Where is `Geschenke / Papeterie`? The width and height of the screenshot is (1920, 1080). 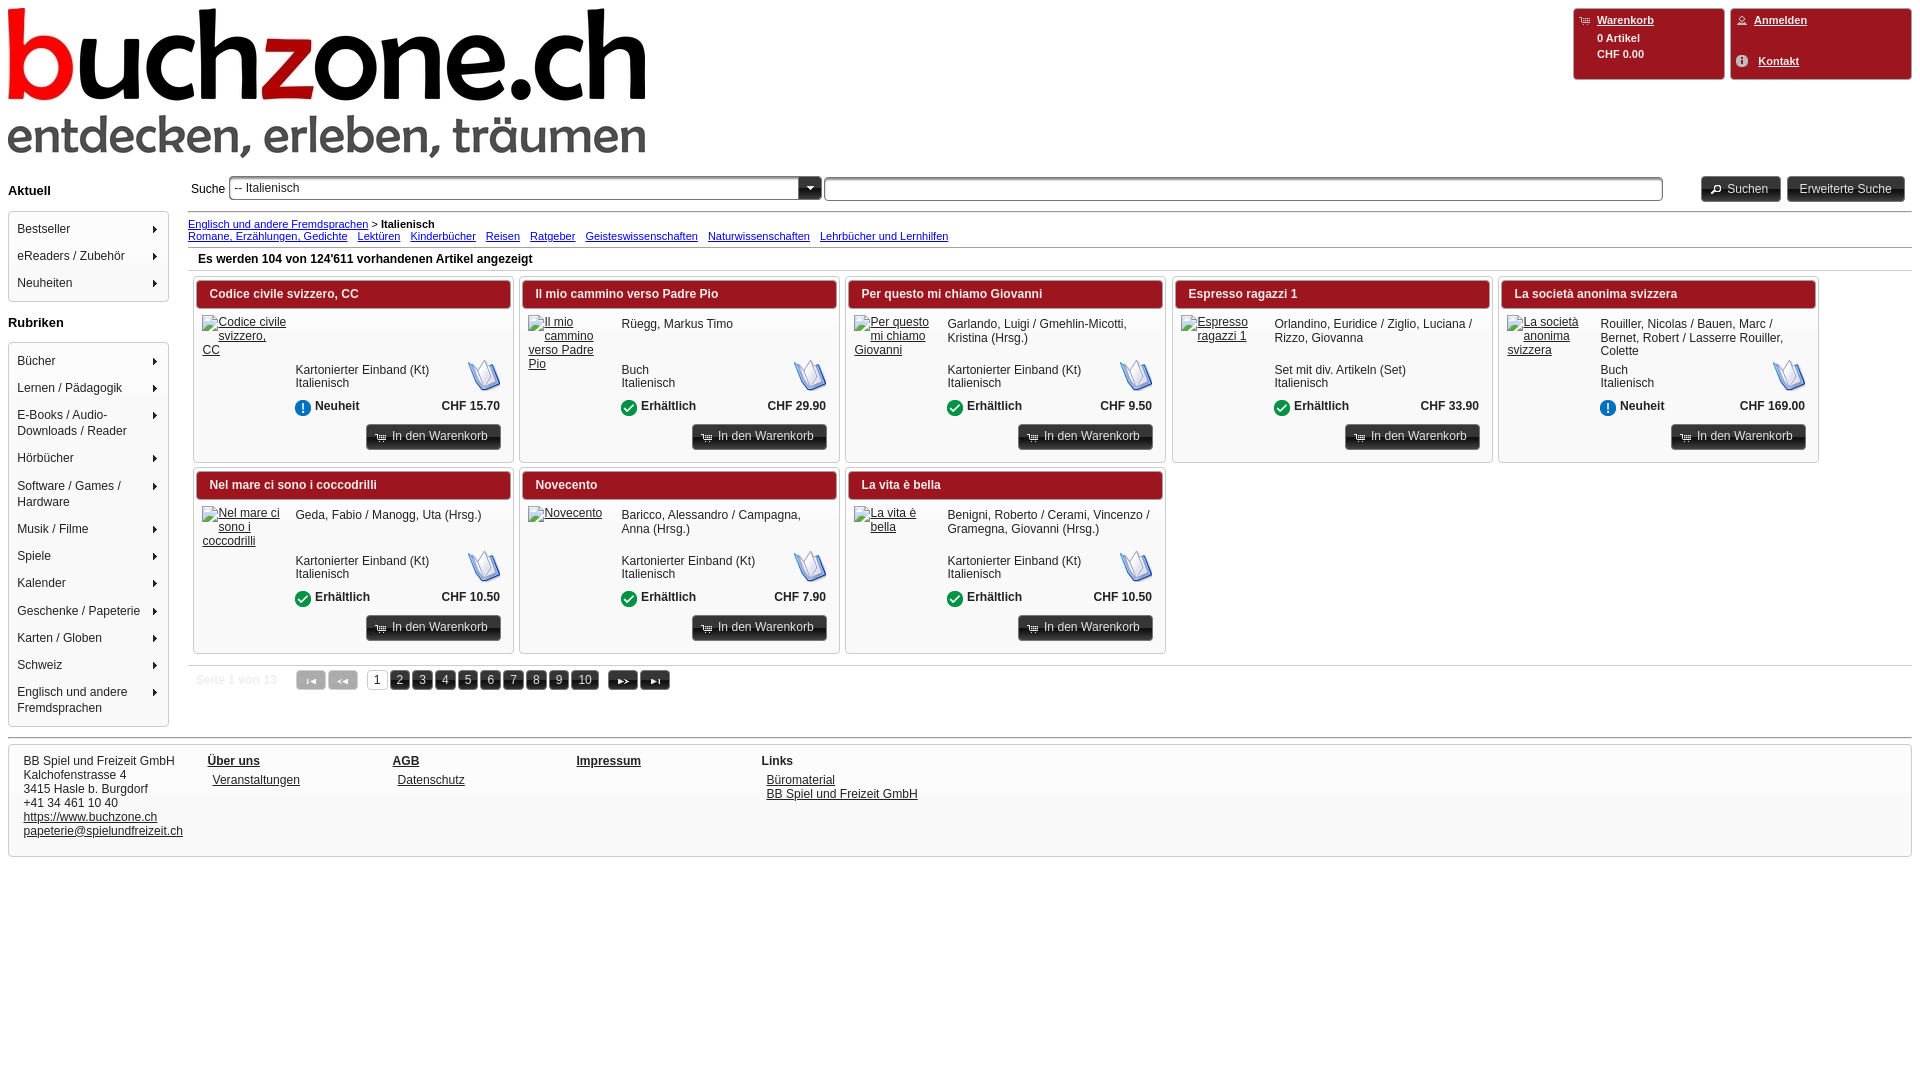
Geschenke / Papeterie is located at coordinates (90, 610).